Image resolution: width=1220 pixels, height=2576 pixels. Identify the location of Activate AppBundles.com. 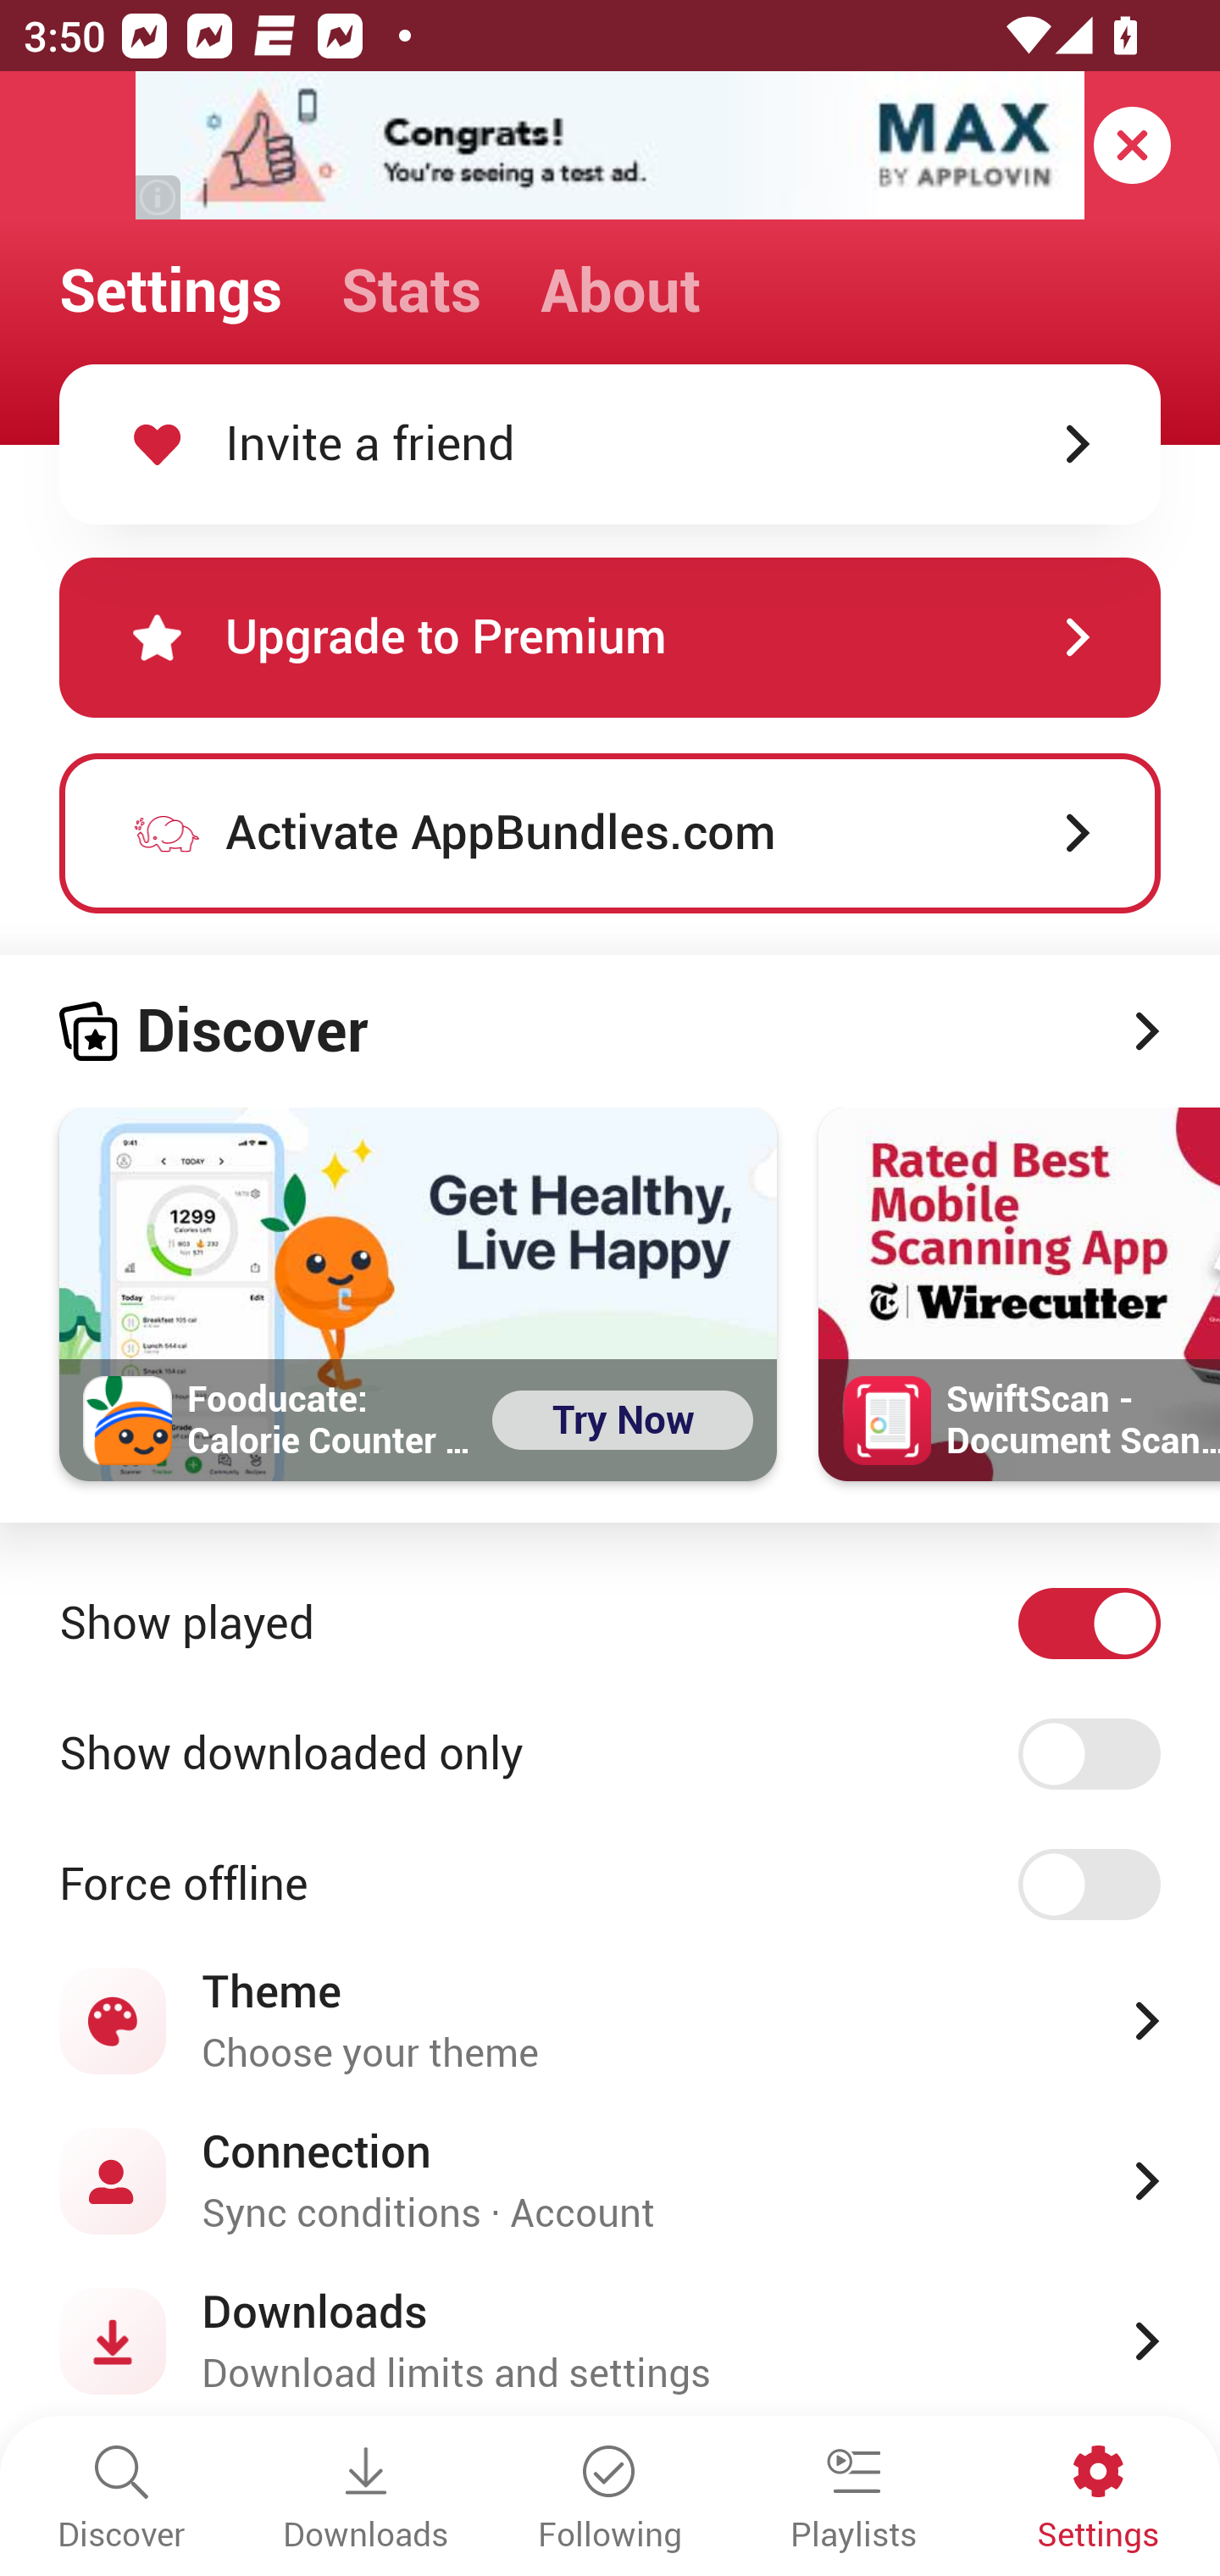
(610, 833).